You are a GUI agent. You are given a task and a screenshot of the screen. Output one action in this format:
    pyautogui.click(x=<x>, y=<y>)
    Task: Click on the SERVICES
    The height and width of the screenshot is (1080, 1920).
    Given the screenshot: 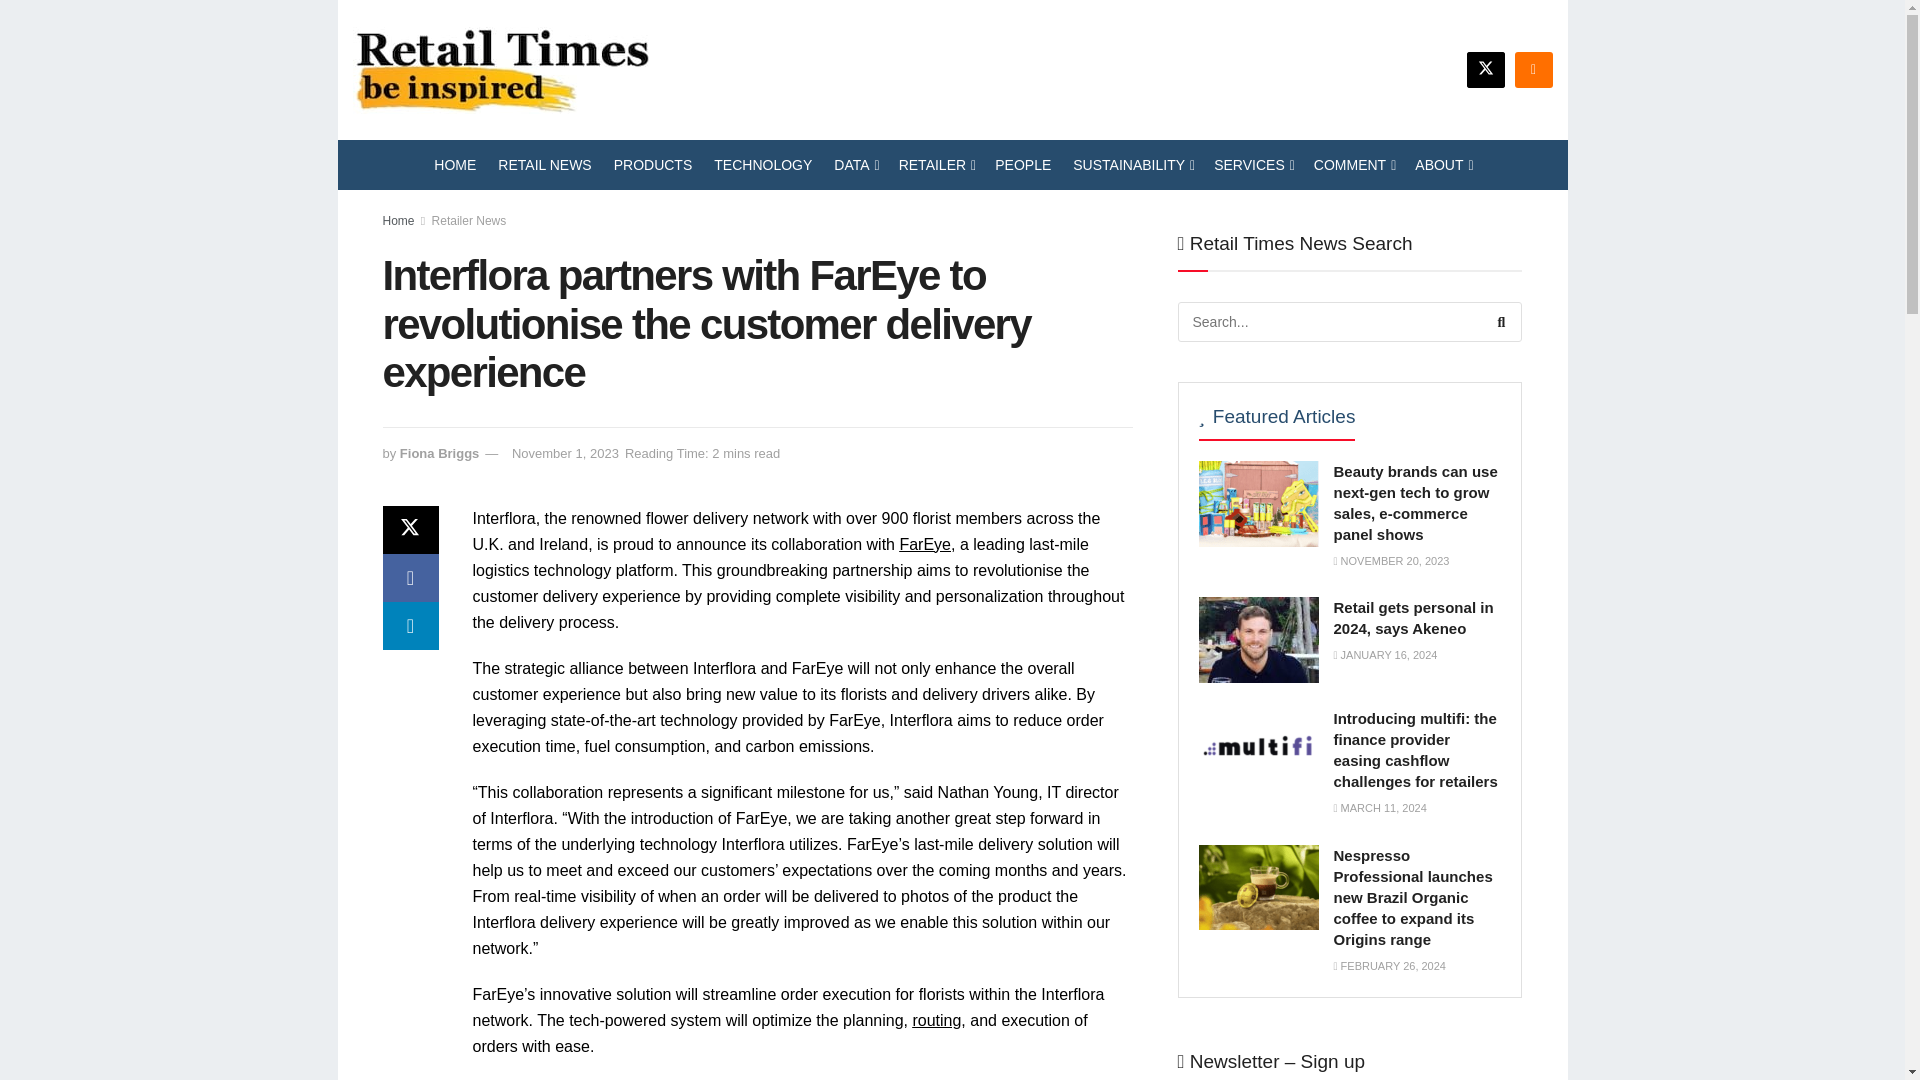 What is the action you would take?
    pyautogui.click(x=1252, y=165)
    